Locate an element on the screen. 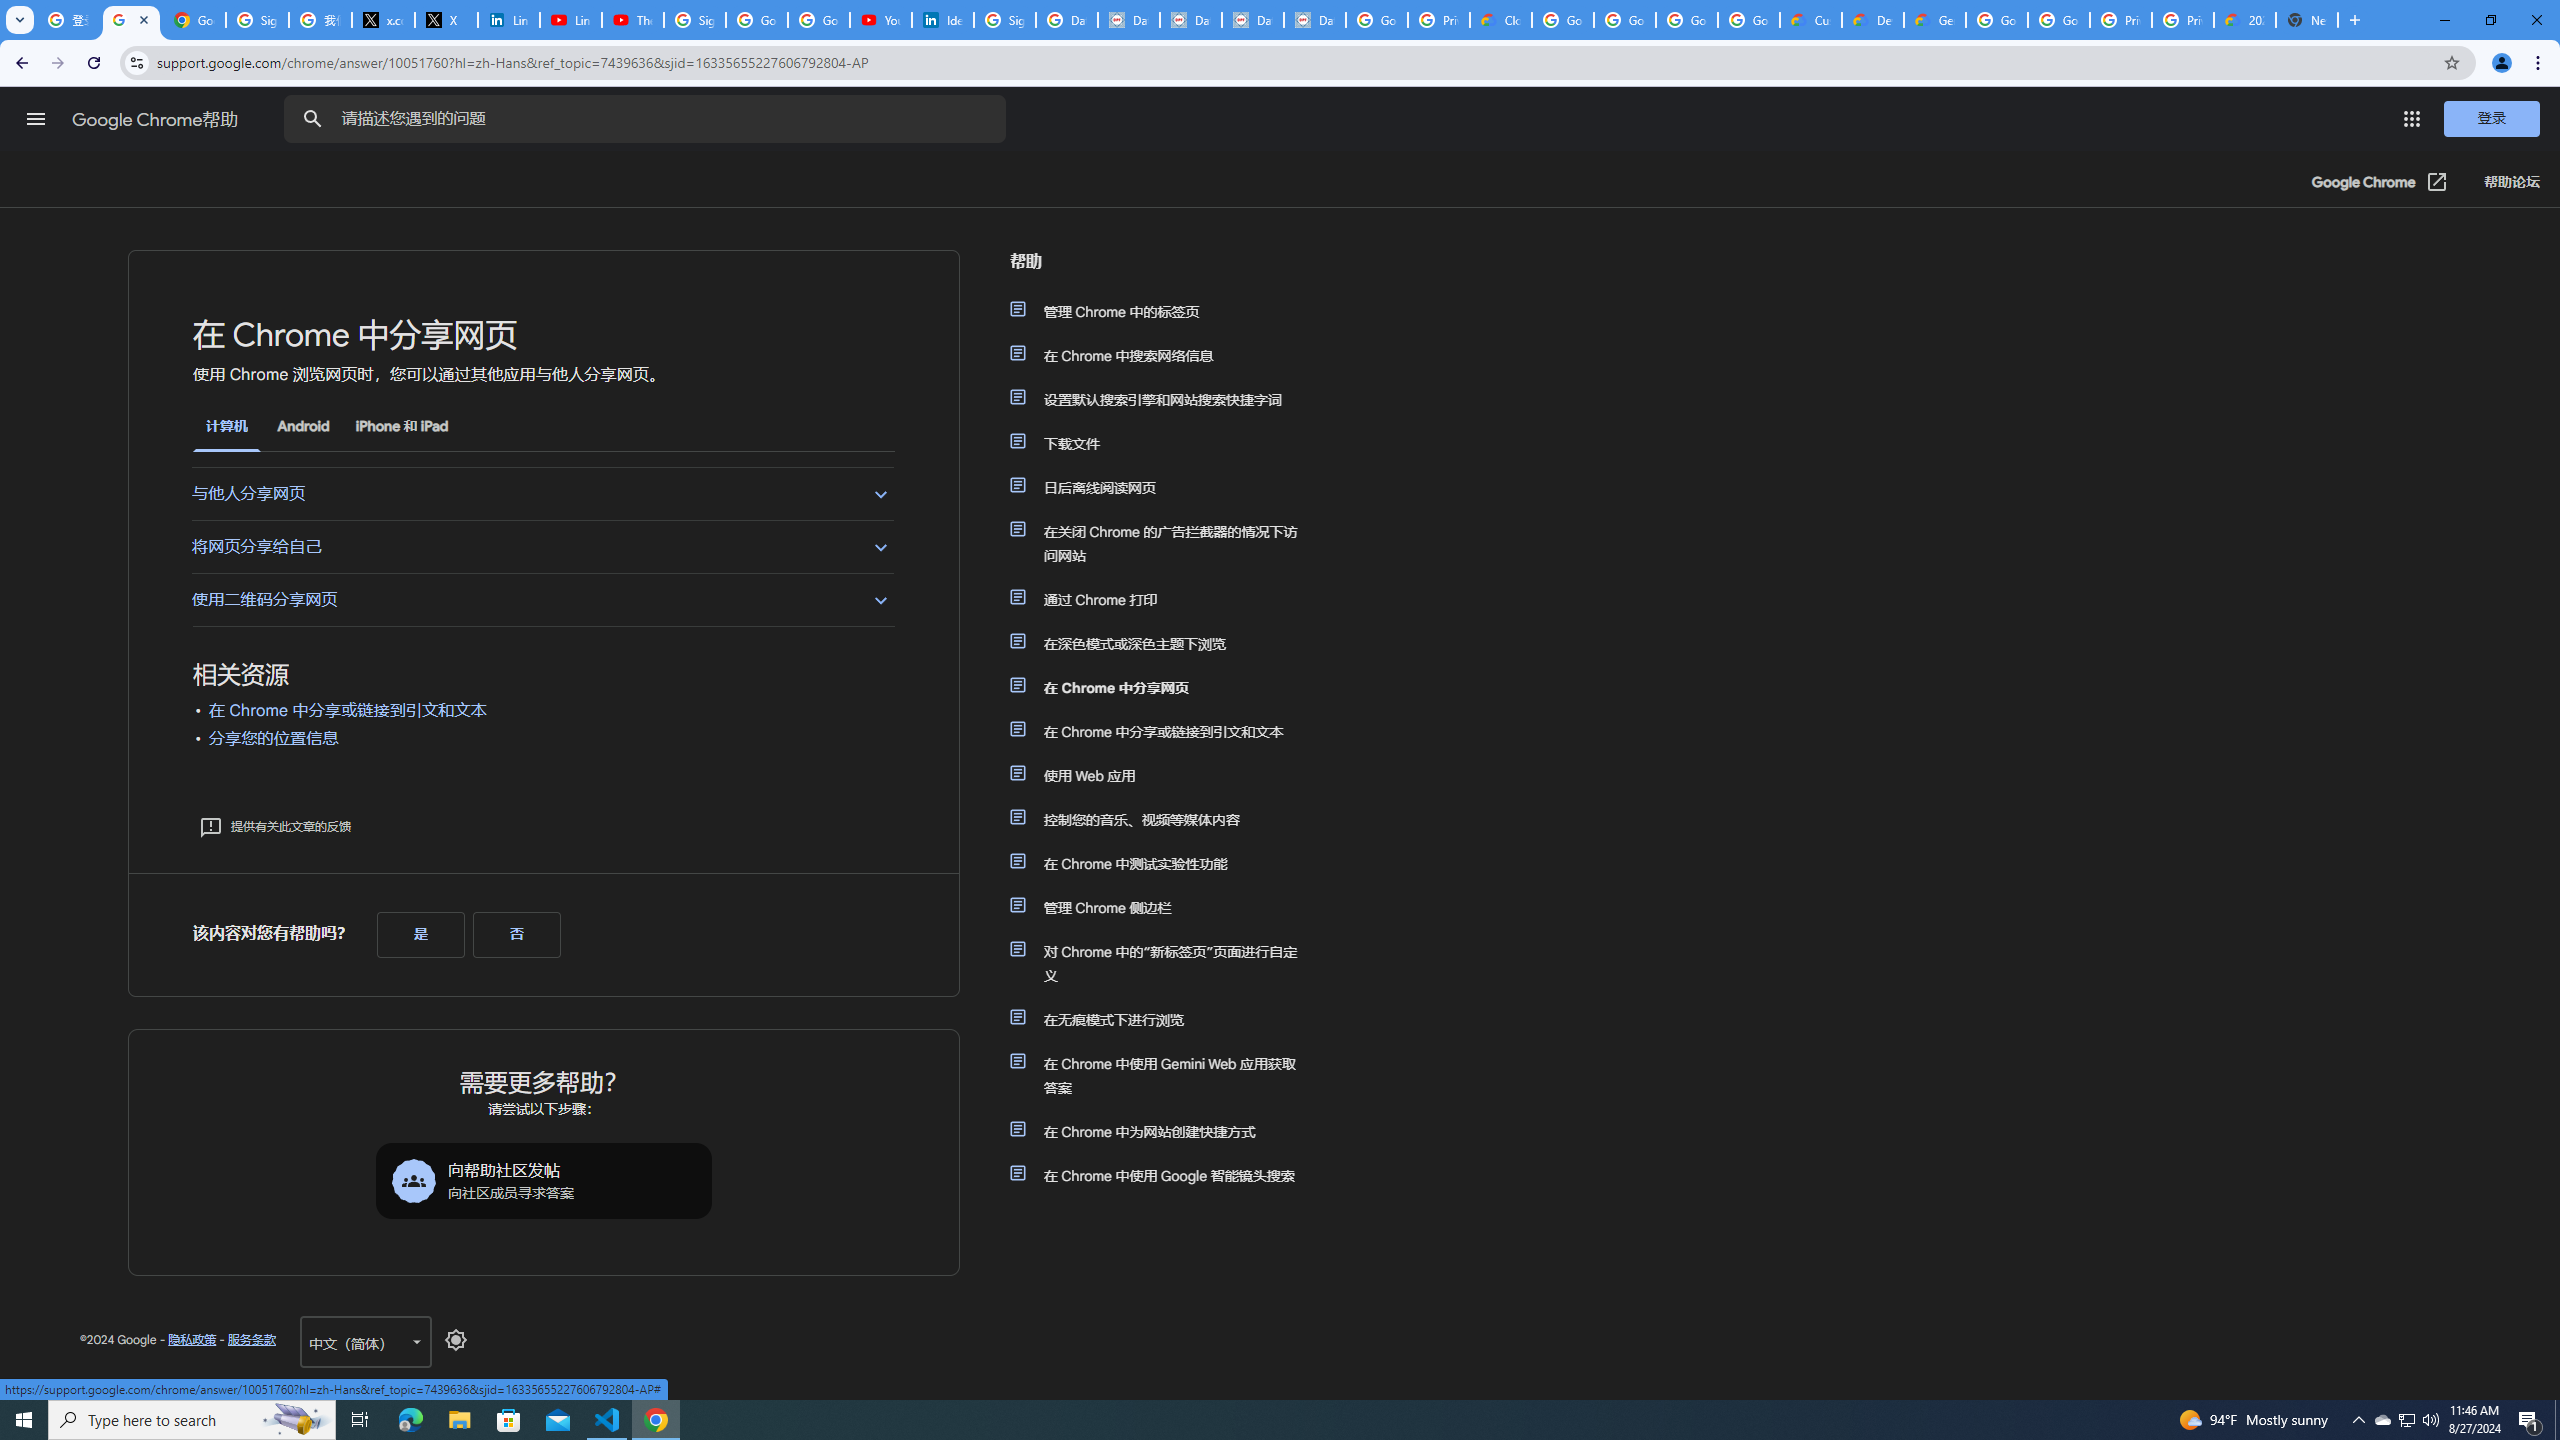 The width and height of the screenshot is (2560, 1440). Google Cloud Platform is located at coordinates (2059, 20).